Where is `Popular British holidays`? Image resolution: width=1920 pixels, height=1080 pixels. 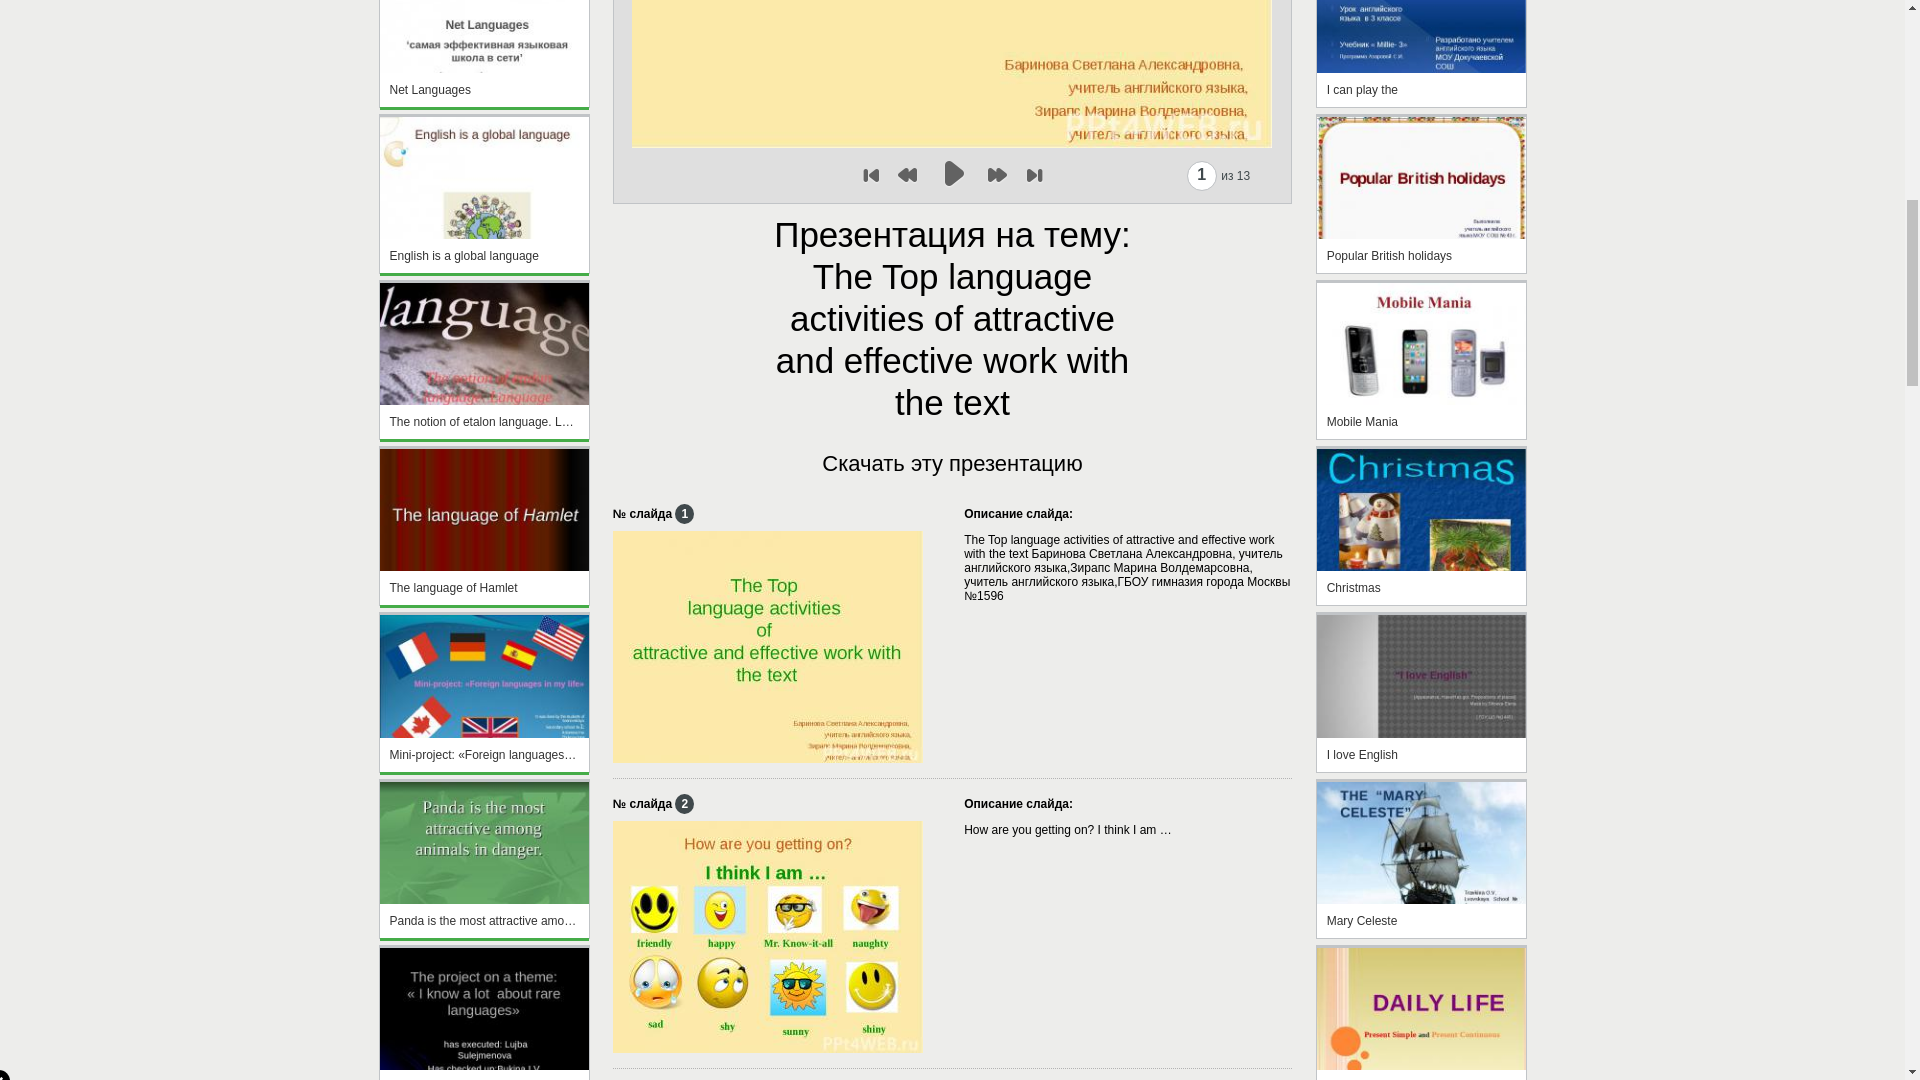
Popular British holidays is located at coordinates (1422, 269).